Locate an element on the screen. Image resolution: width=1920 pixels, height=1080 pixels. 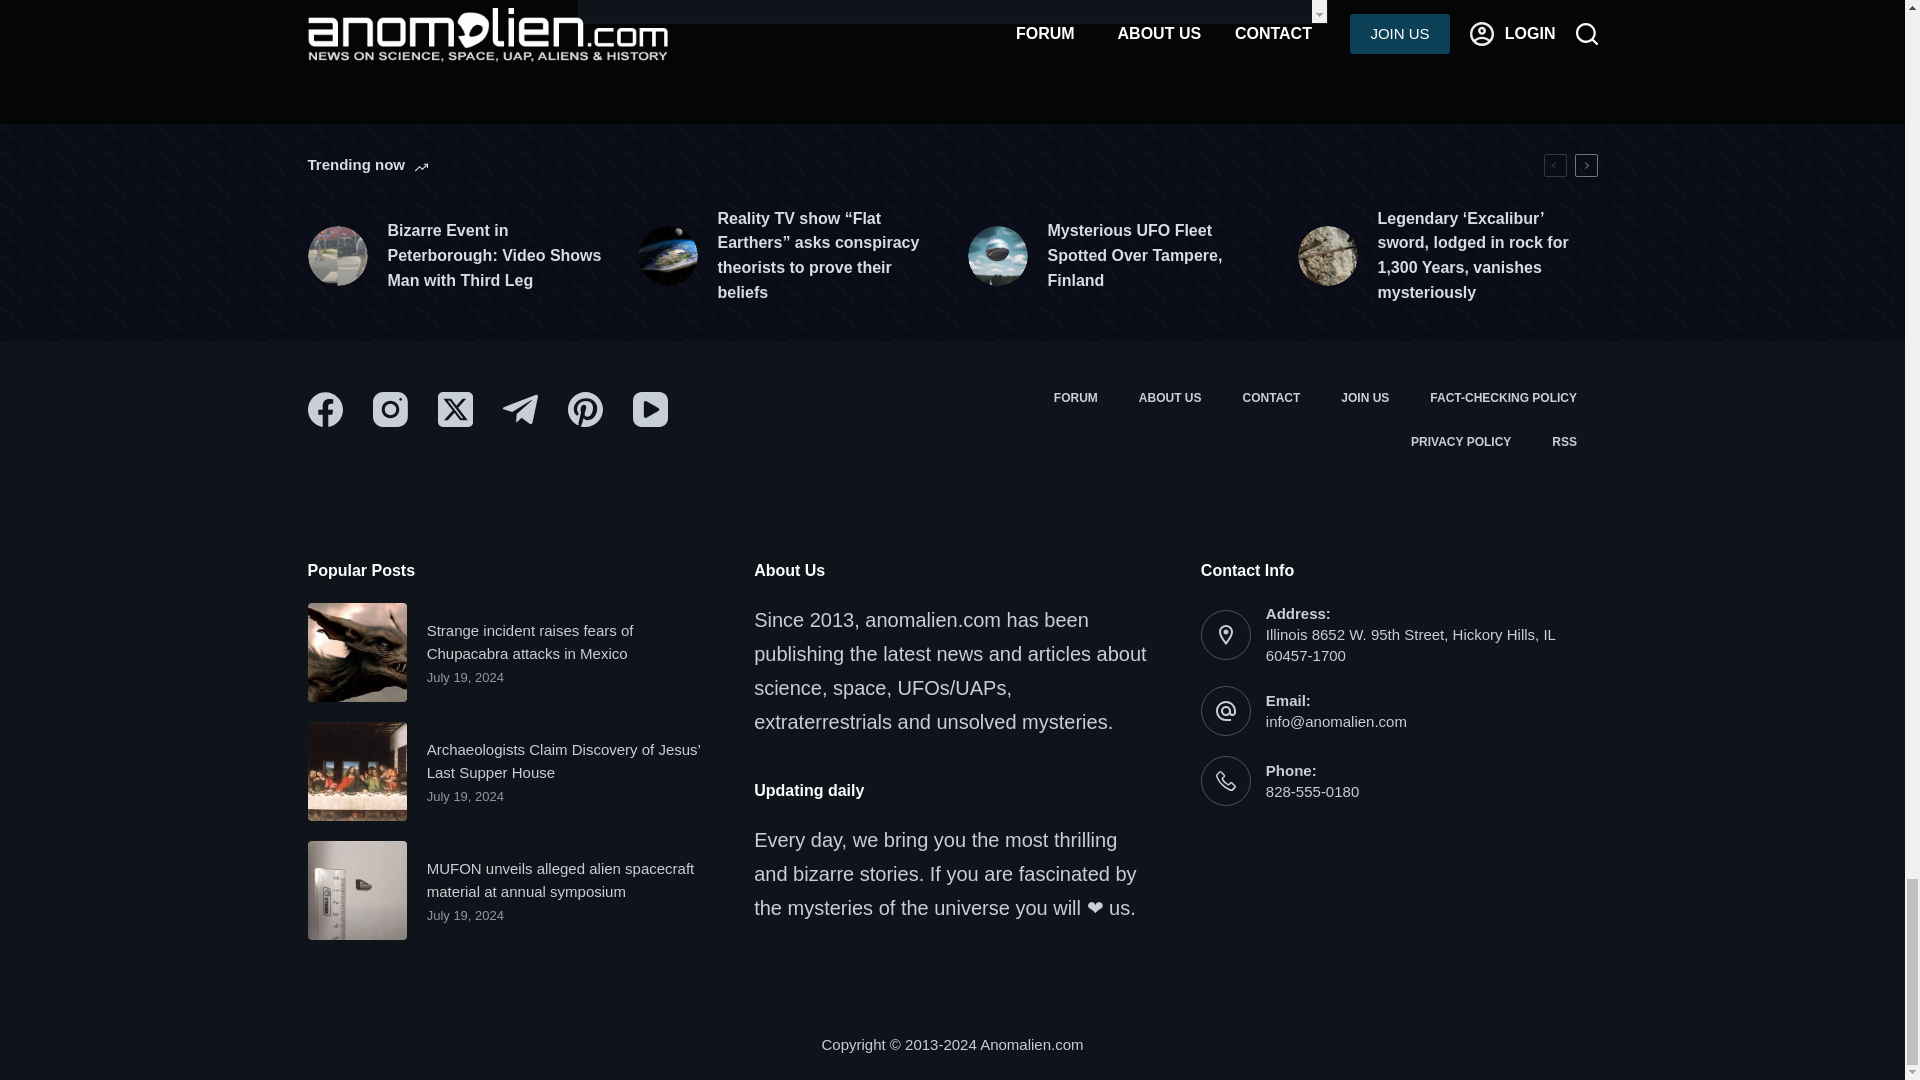
Contact us is located at coordinates (1272, 398).